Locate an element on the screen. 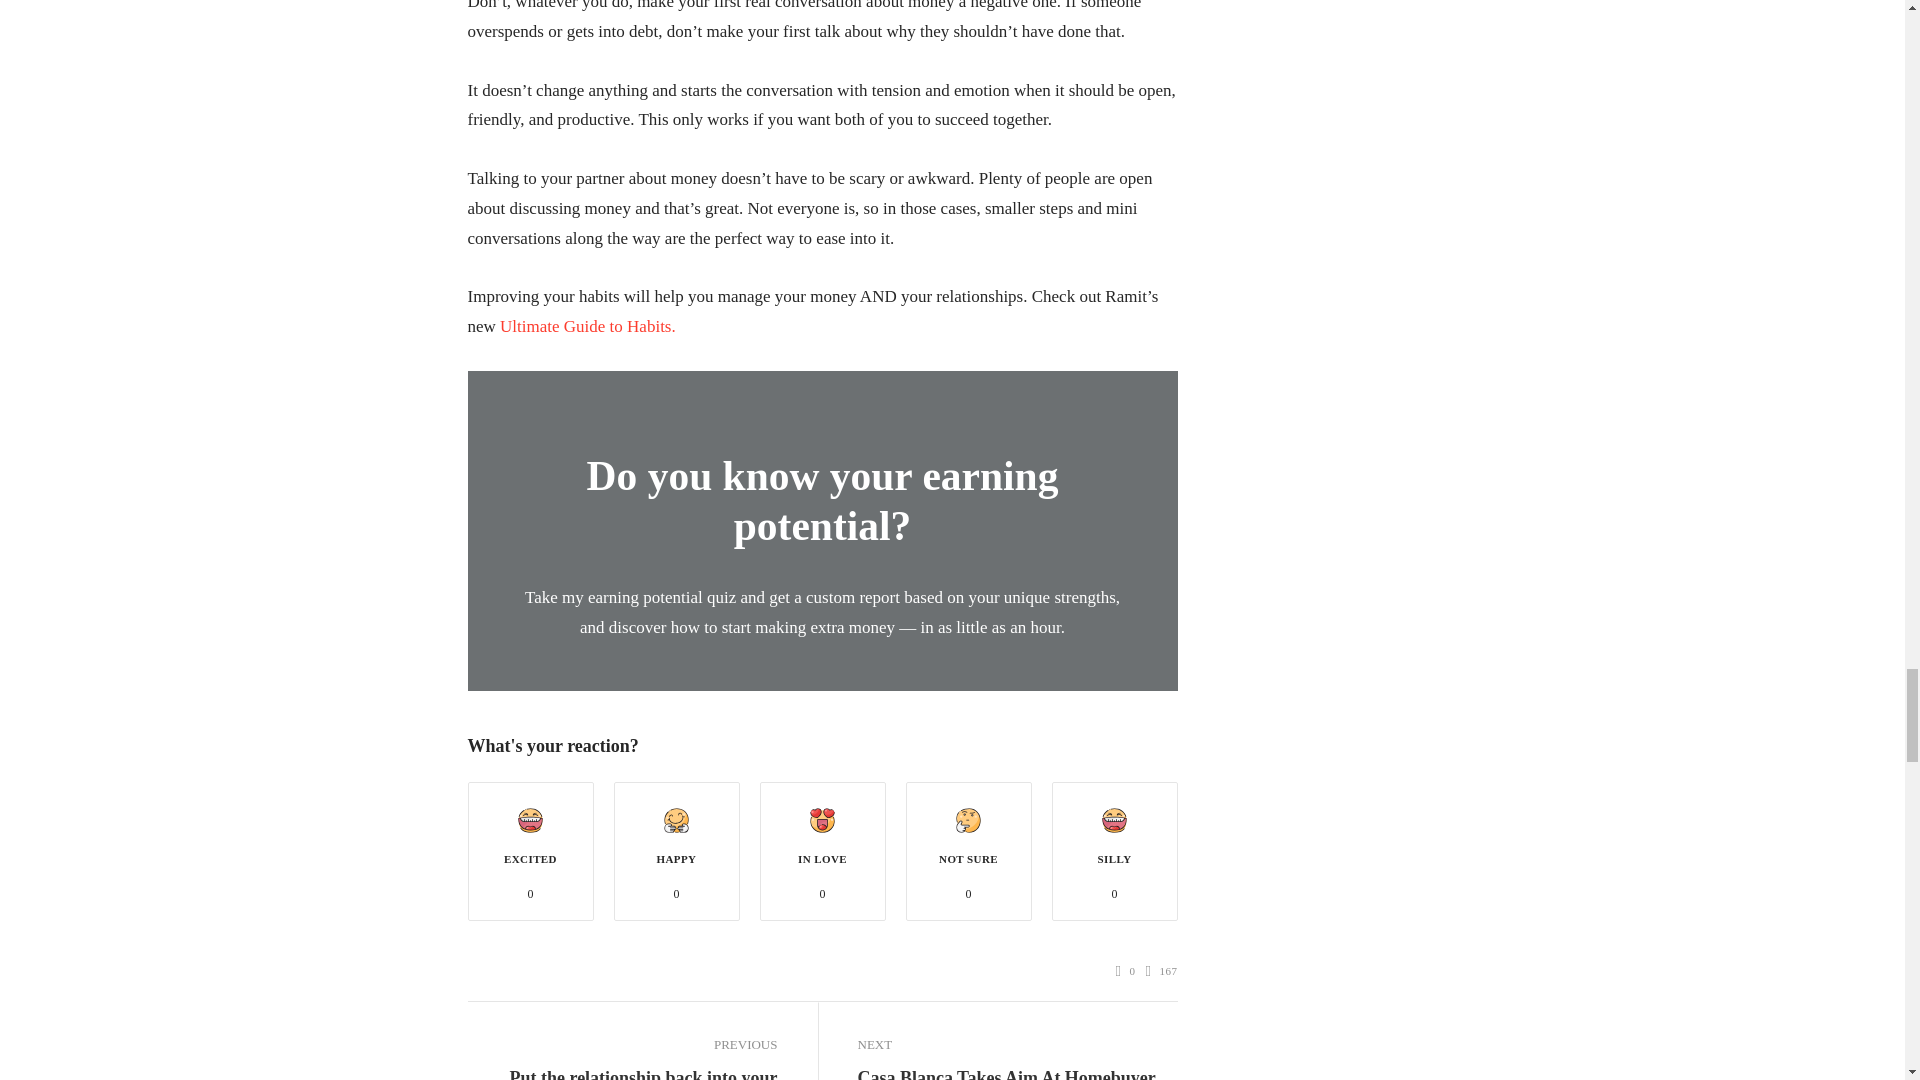 The height and width of the screenshot is (1080, 1920). NEXT is located at coordinates (1012, 1045).